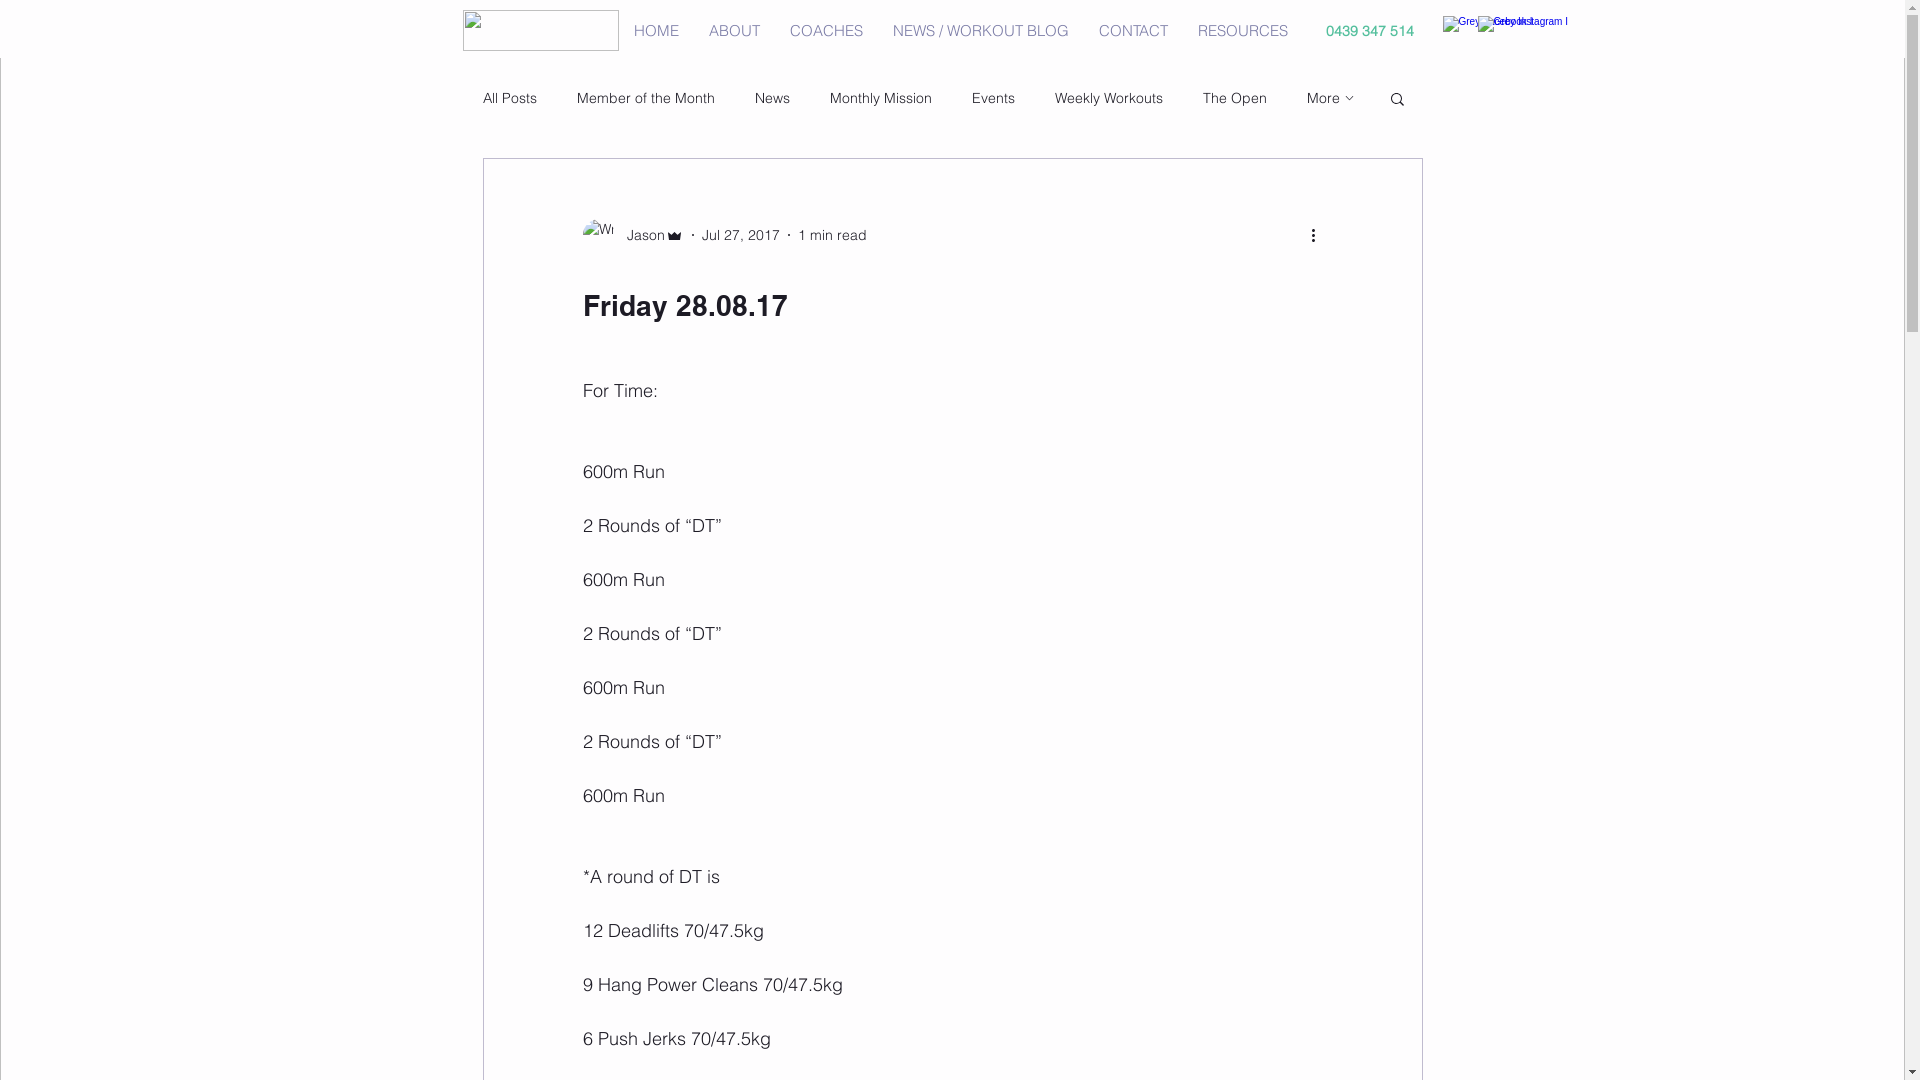  I want to click on NEWS / WORKOUT BLOG, so click(981, 31).